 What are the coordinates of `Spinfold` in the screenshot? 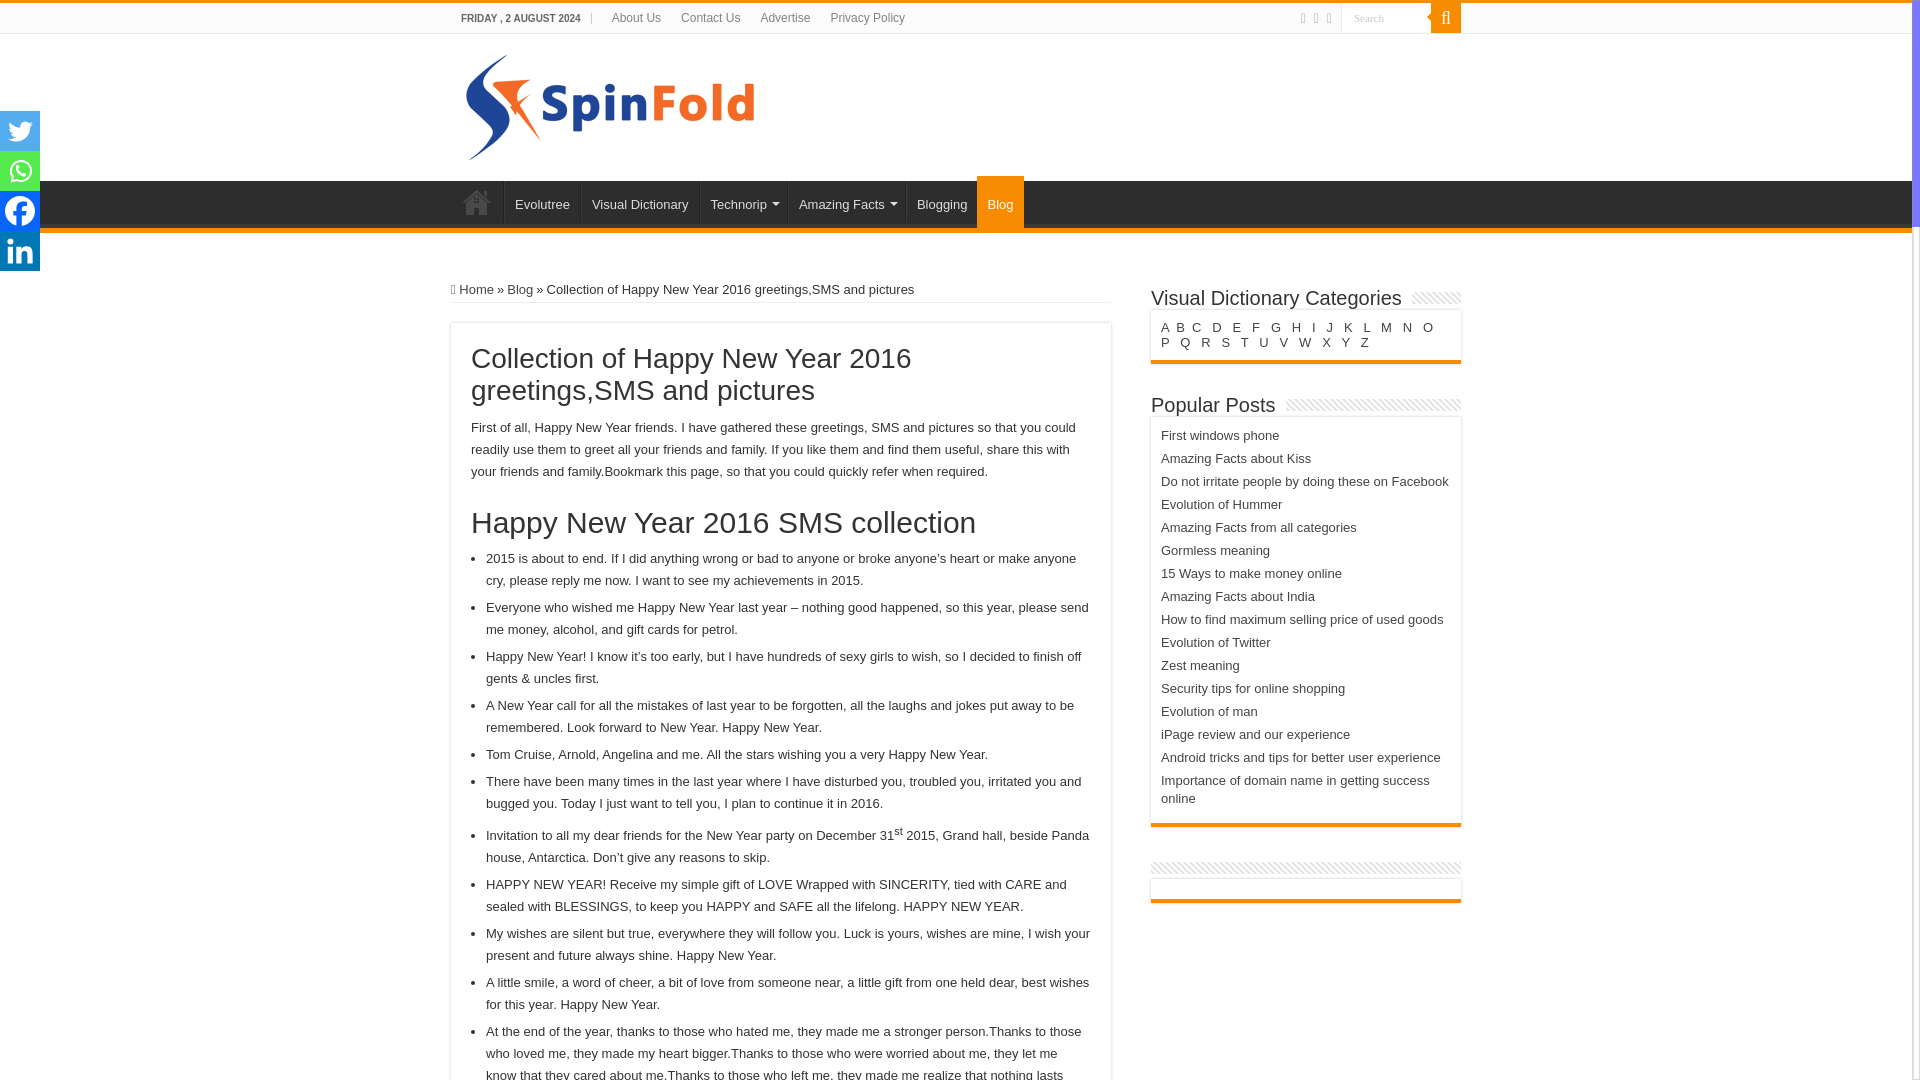 It's located at (610, 104).